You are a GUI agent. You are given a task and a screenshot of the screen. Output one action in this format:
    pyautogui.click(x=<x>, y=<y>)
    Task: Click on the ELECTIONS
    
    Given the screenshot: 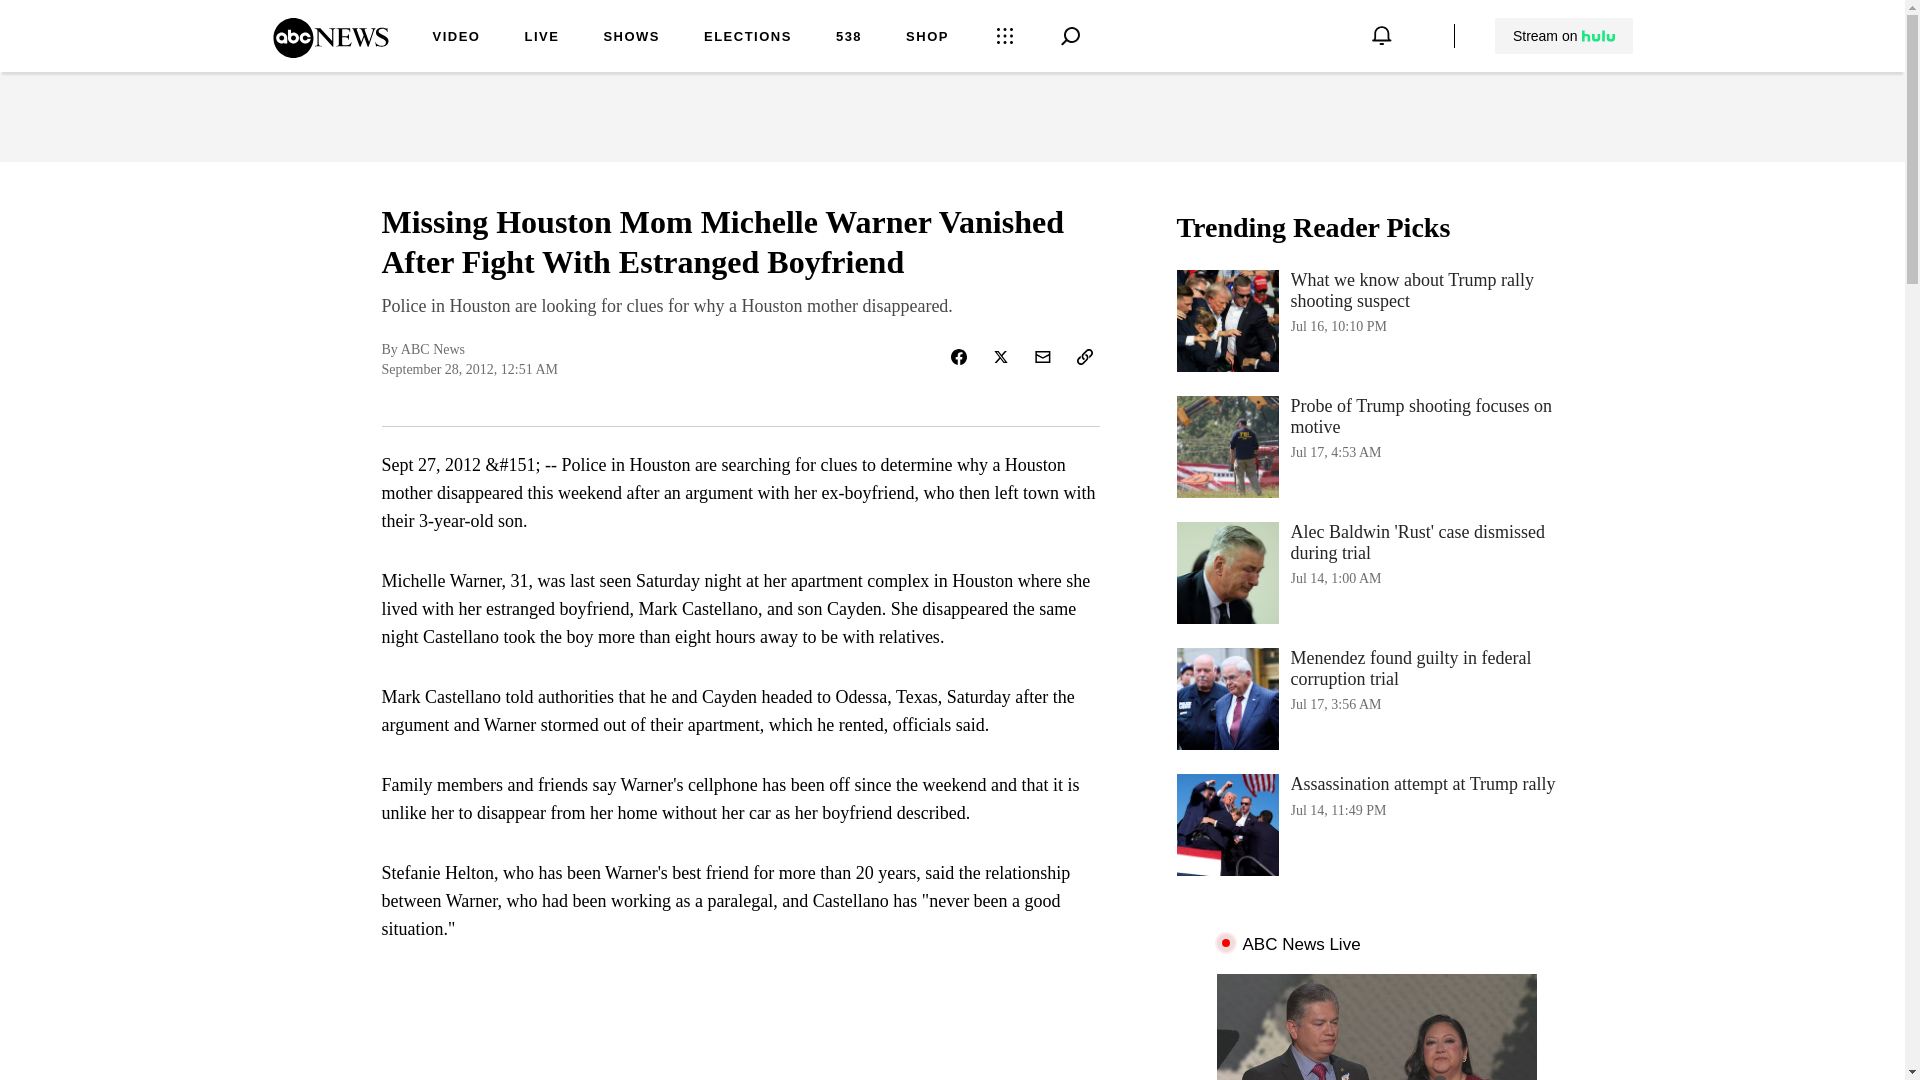 What is the action you would take?
    pyautogui.click(x=748, y=38)
    